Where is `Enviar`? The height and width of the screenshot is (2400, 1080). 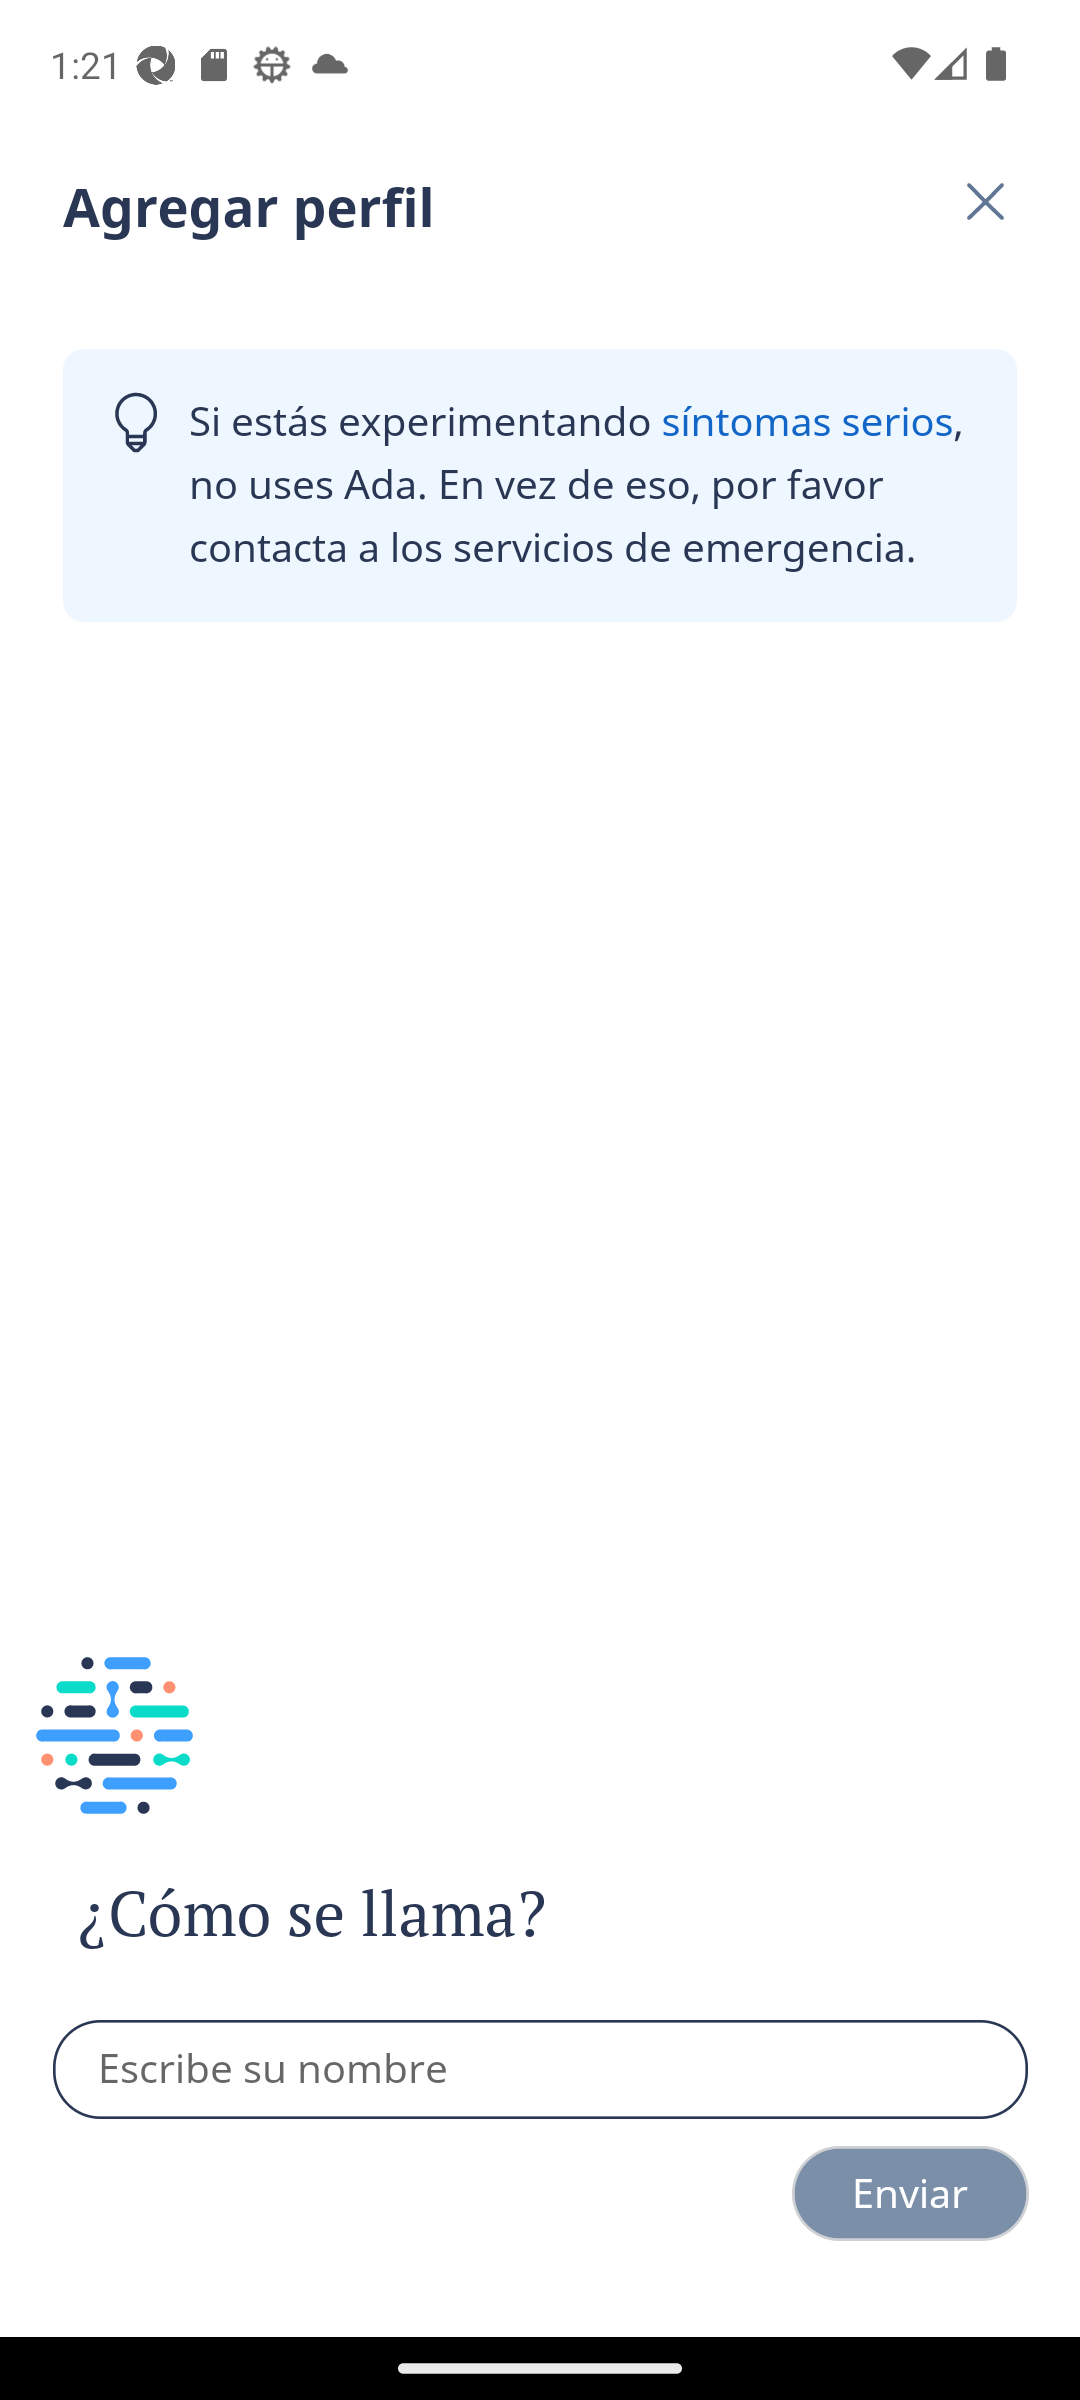
Enviar is located at coordinates (910, 2193).